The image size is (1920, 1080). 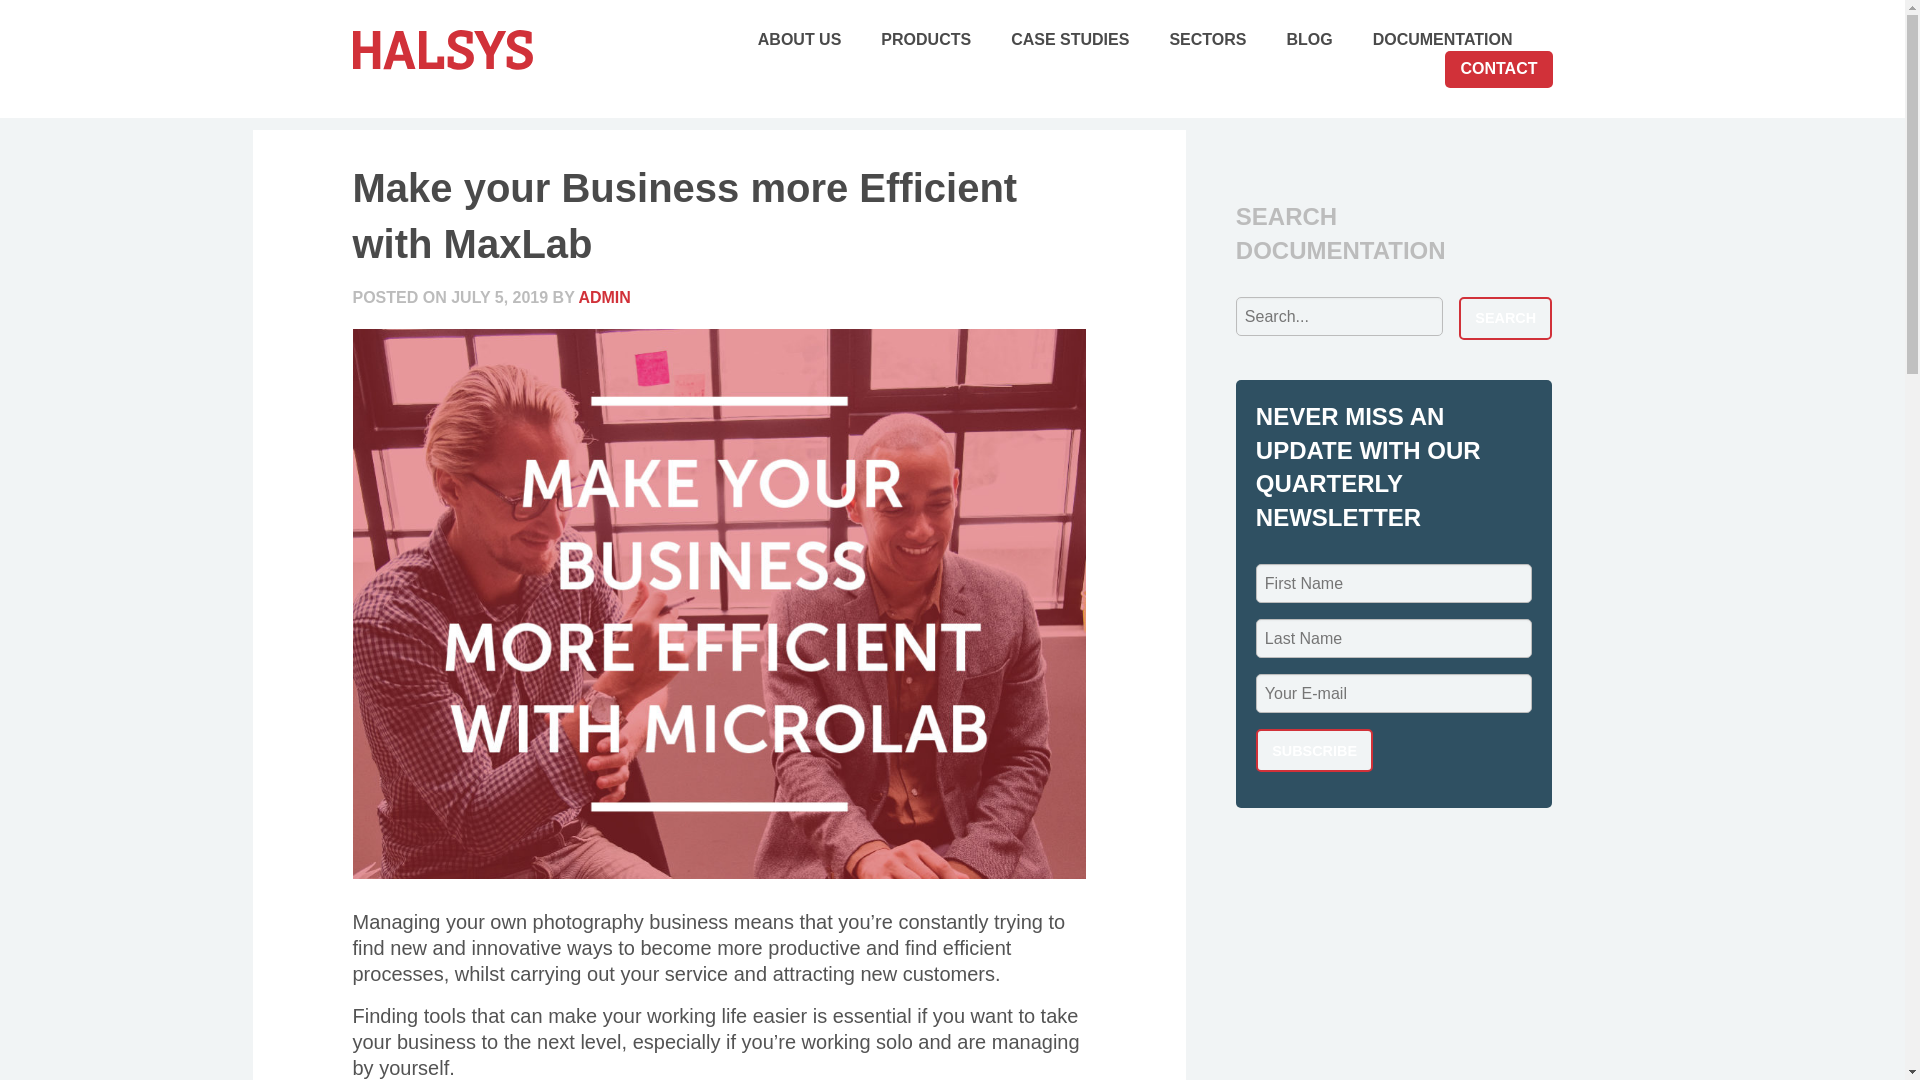 I want to click on Subscribe, so click(x=1314, y=750).